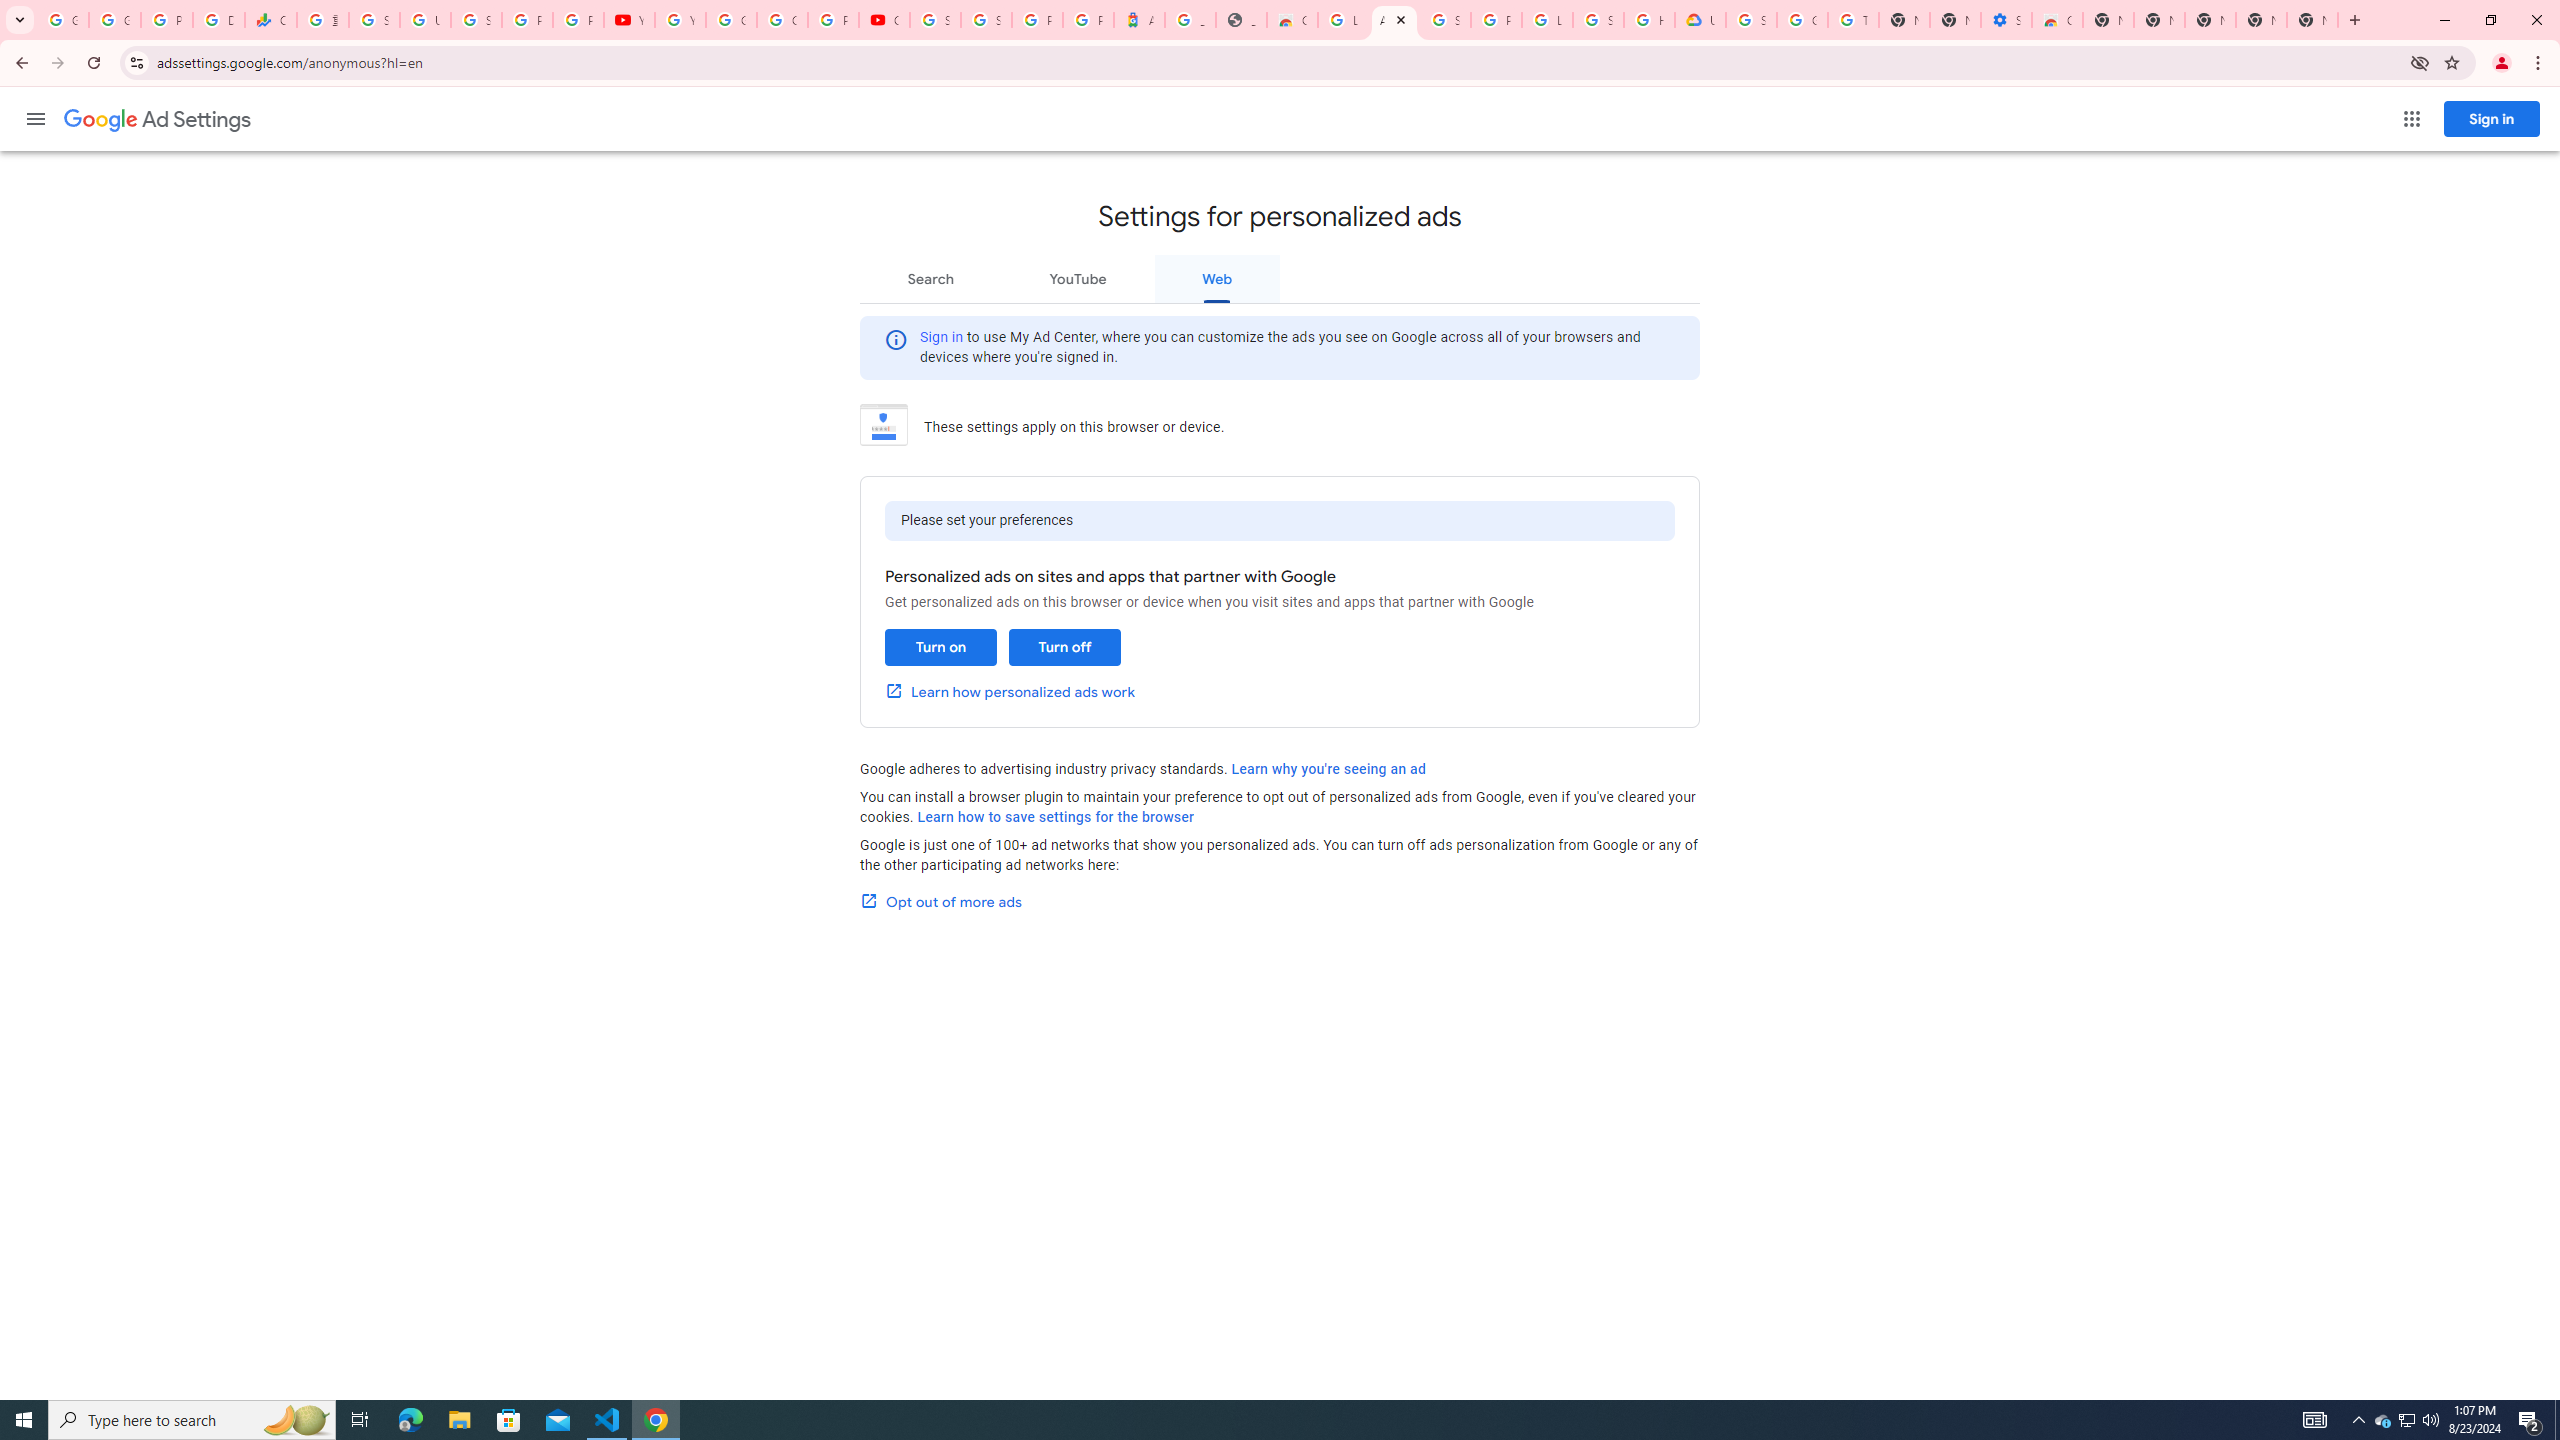 The width and height of the screenshot is (2560, 1440). I want to click on New Tab, so click(2108, 20).